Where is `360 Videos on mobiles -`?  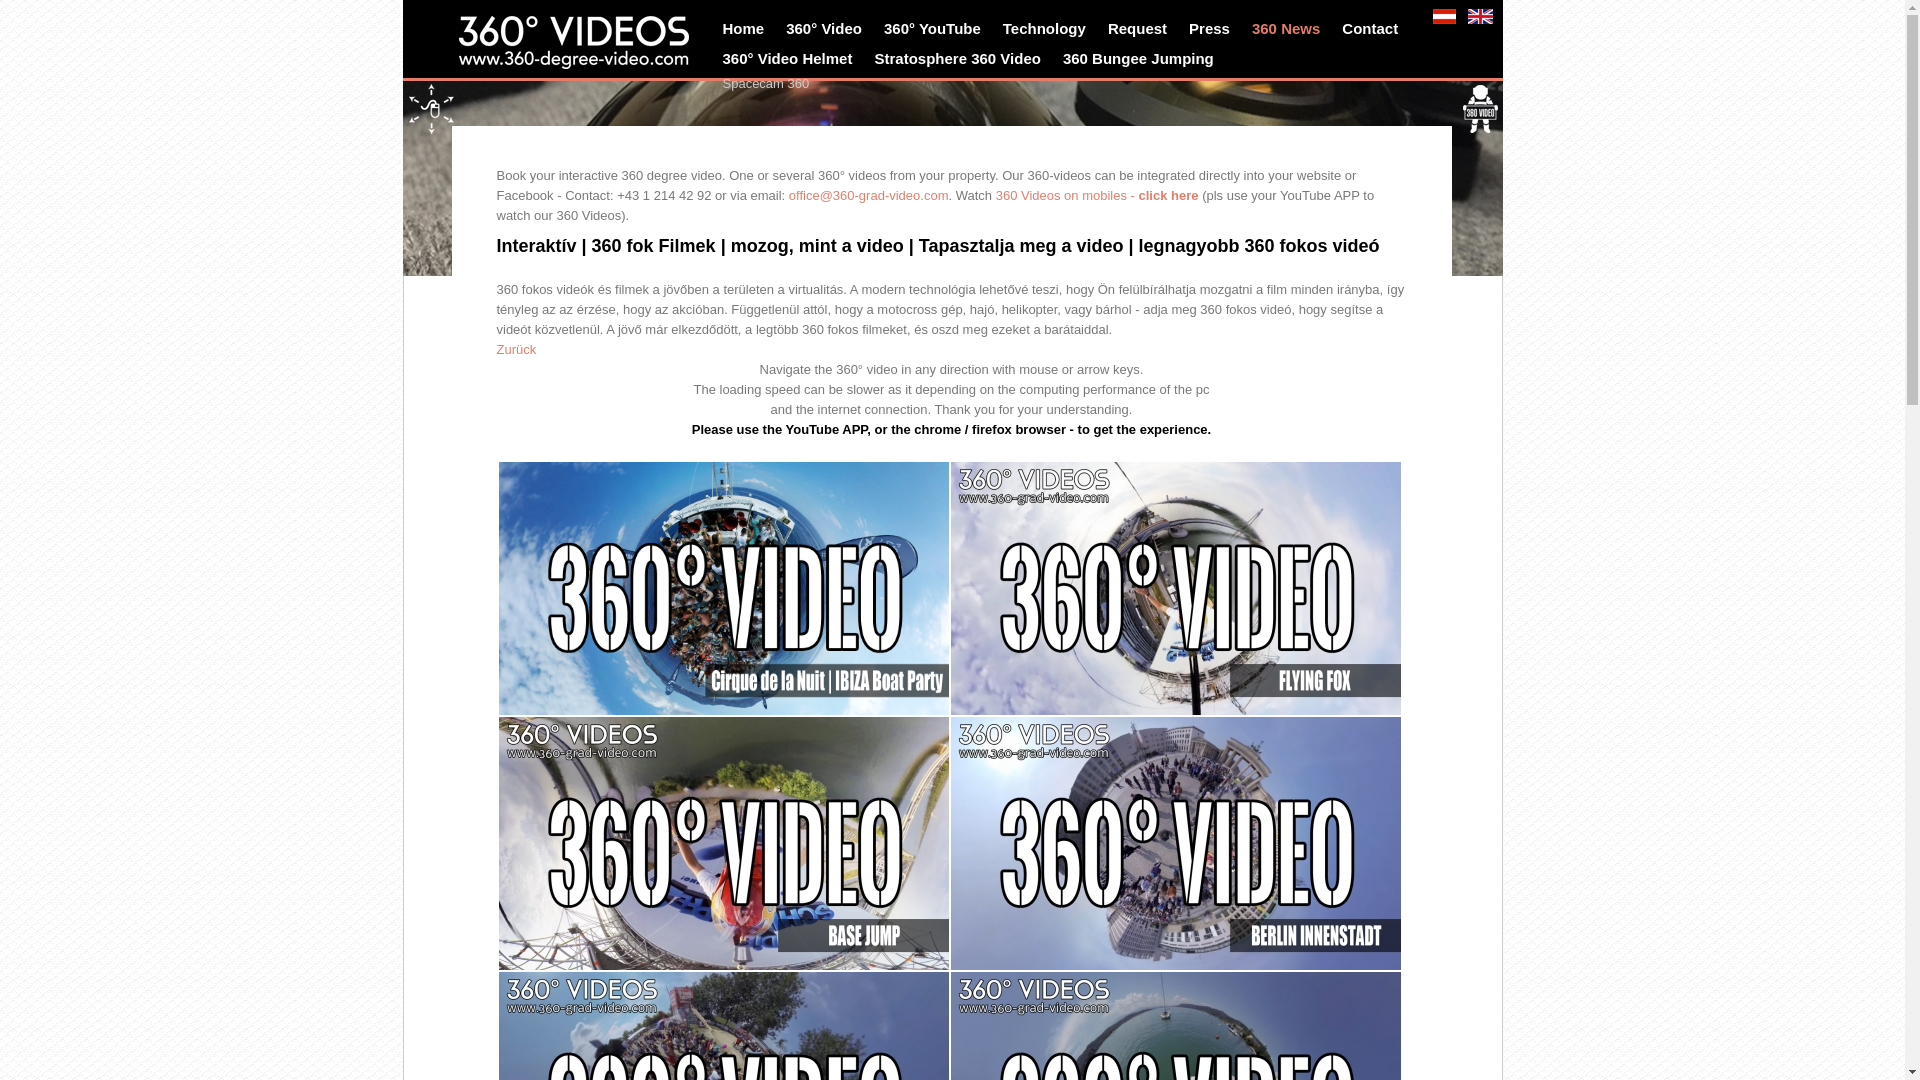 360 Videos on mobiles - is located at coordinates (1068, 196).